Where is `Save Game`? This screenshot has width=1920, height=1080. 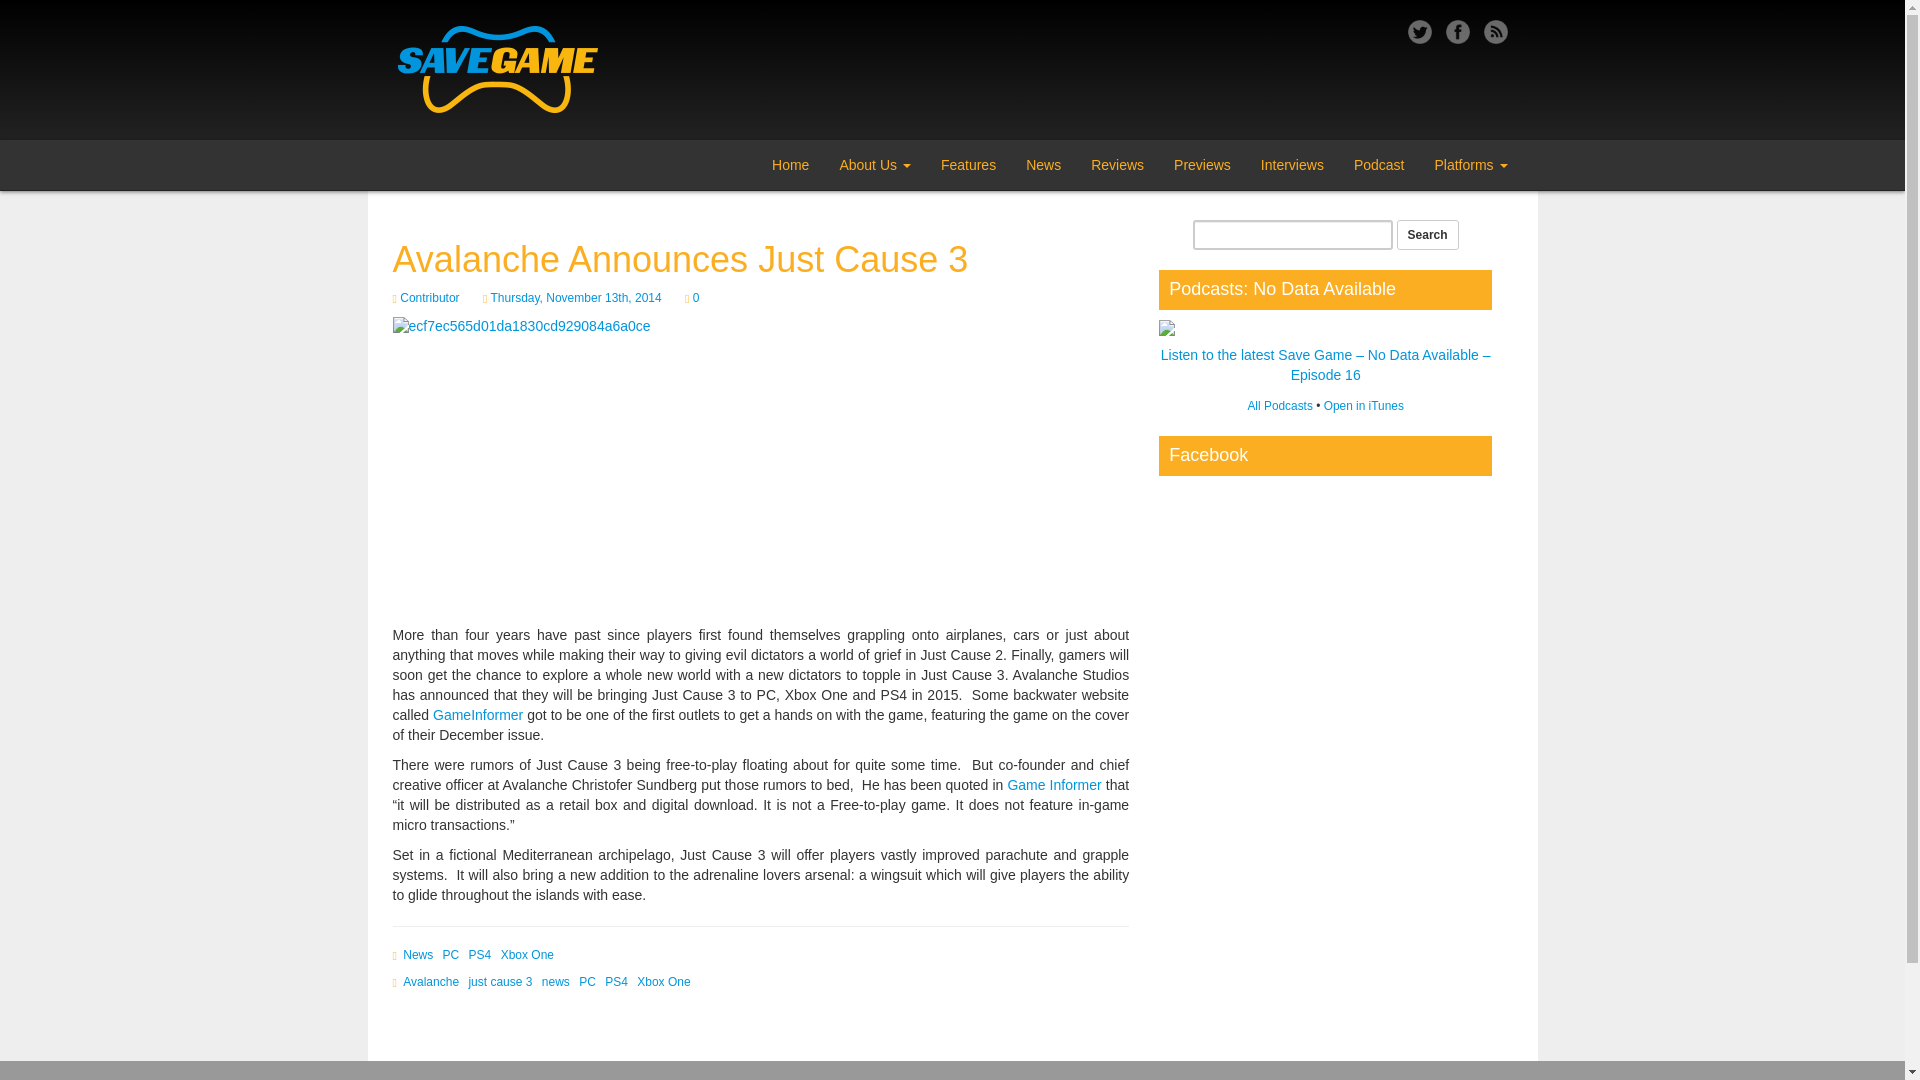
Save Game is located at coordinates (524, 70).